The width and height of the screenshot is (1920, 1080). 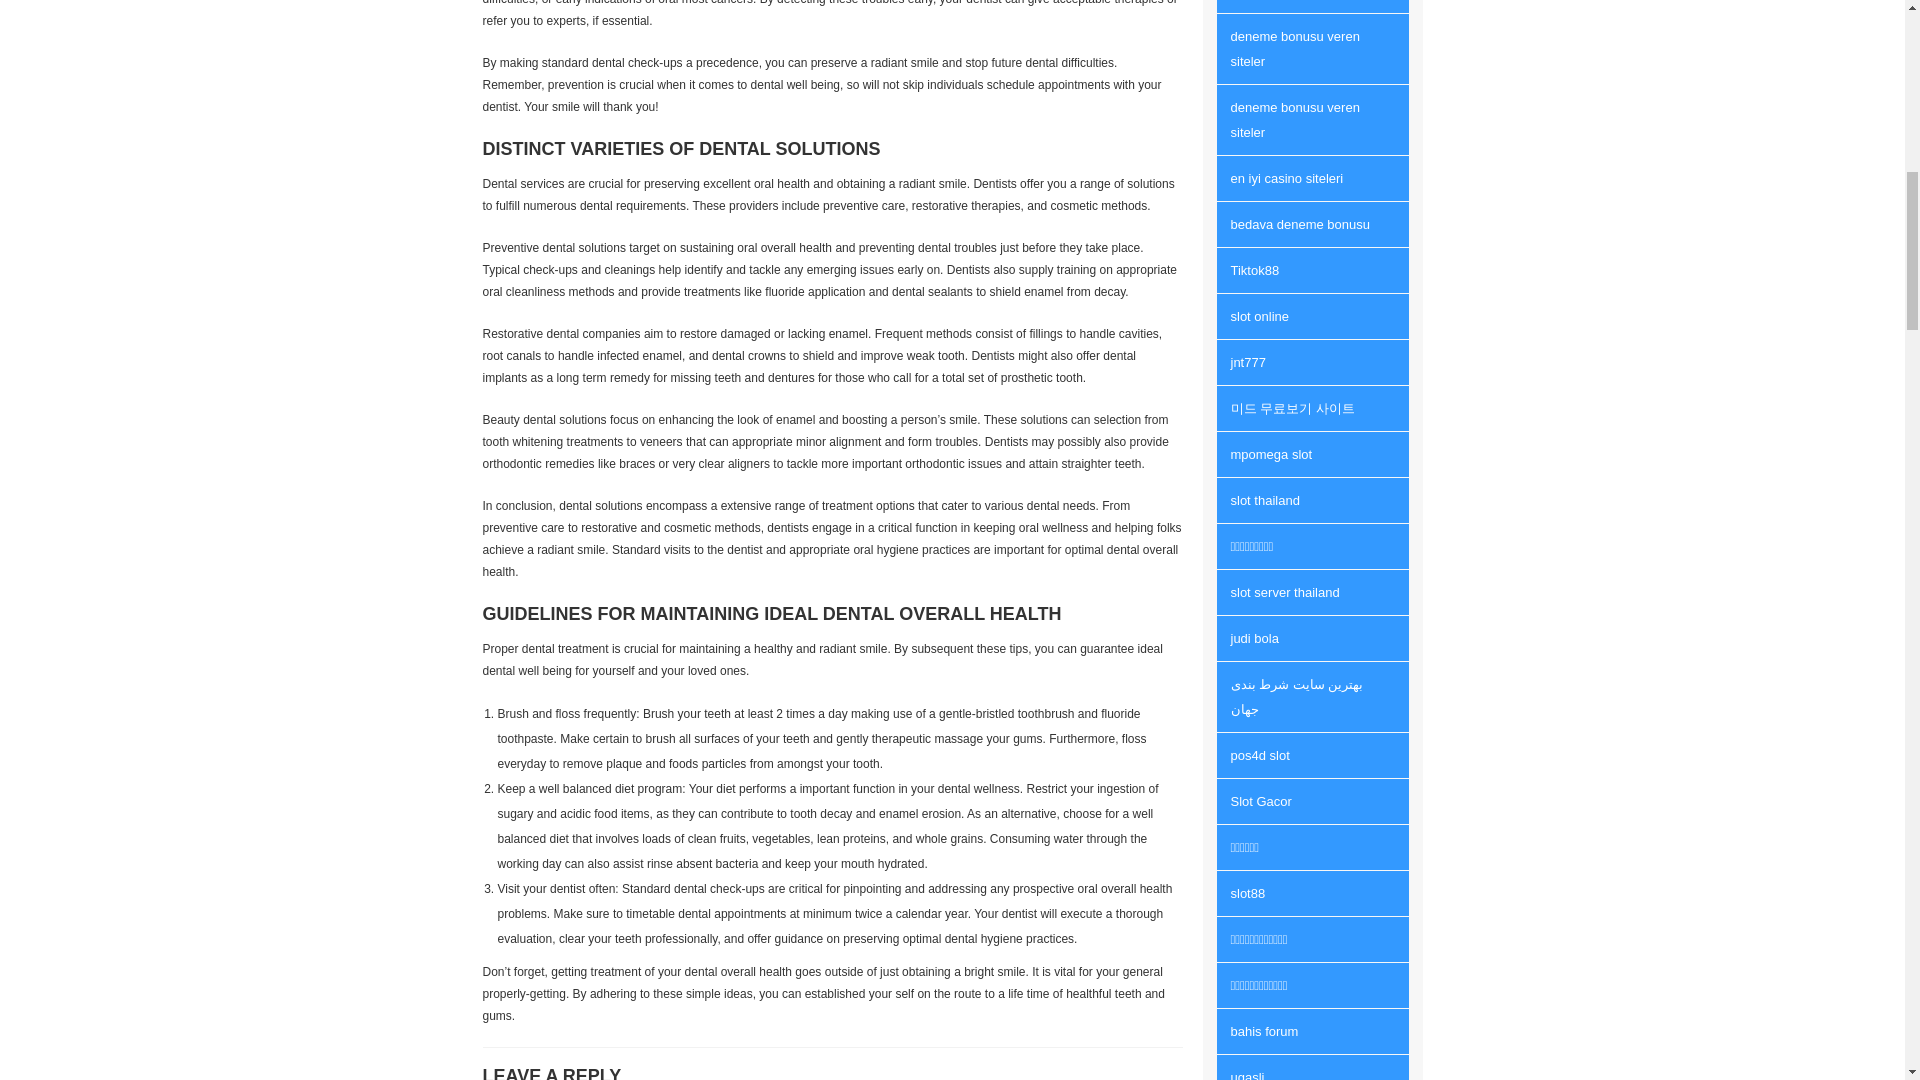 What do you see at coordinates (1311, 454) in the screenshot?
I see `mpomega slot` at bounding box center [1311, 454].